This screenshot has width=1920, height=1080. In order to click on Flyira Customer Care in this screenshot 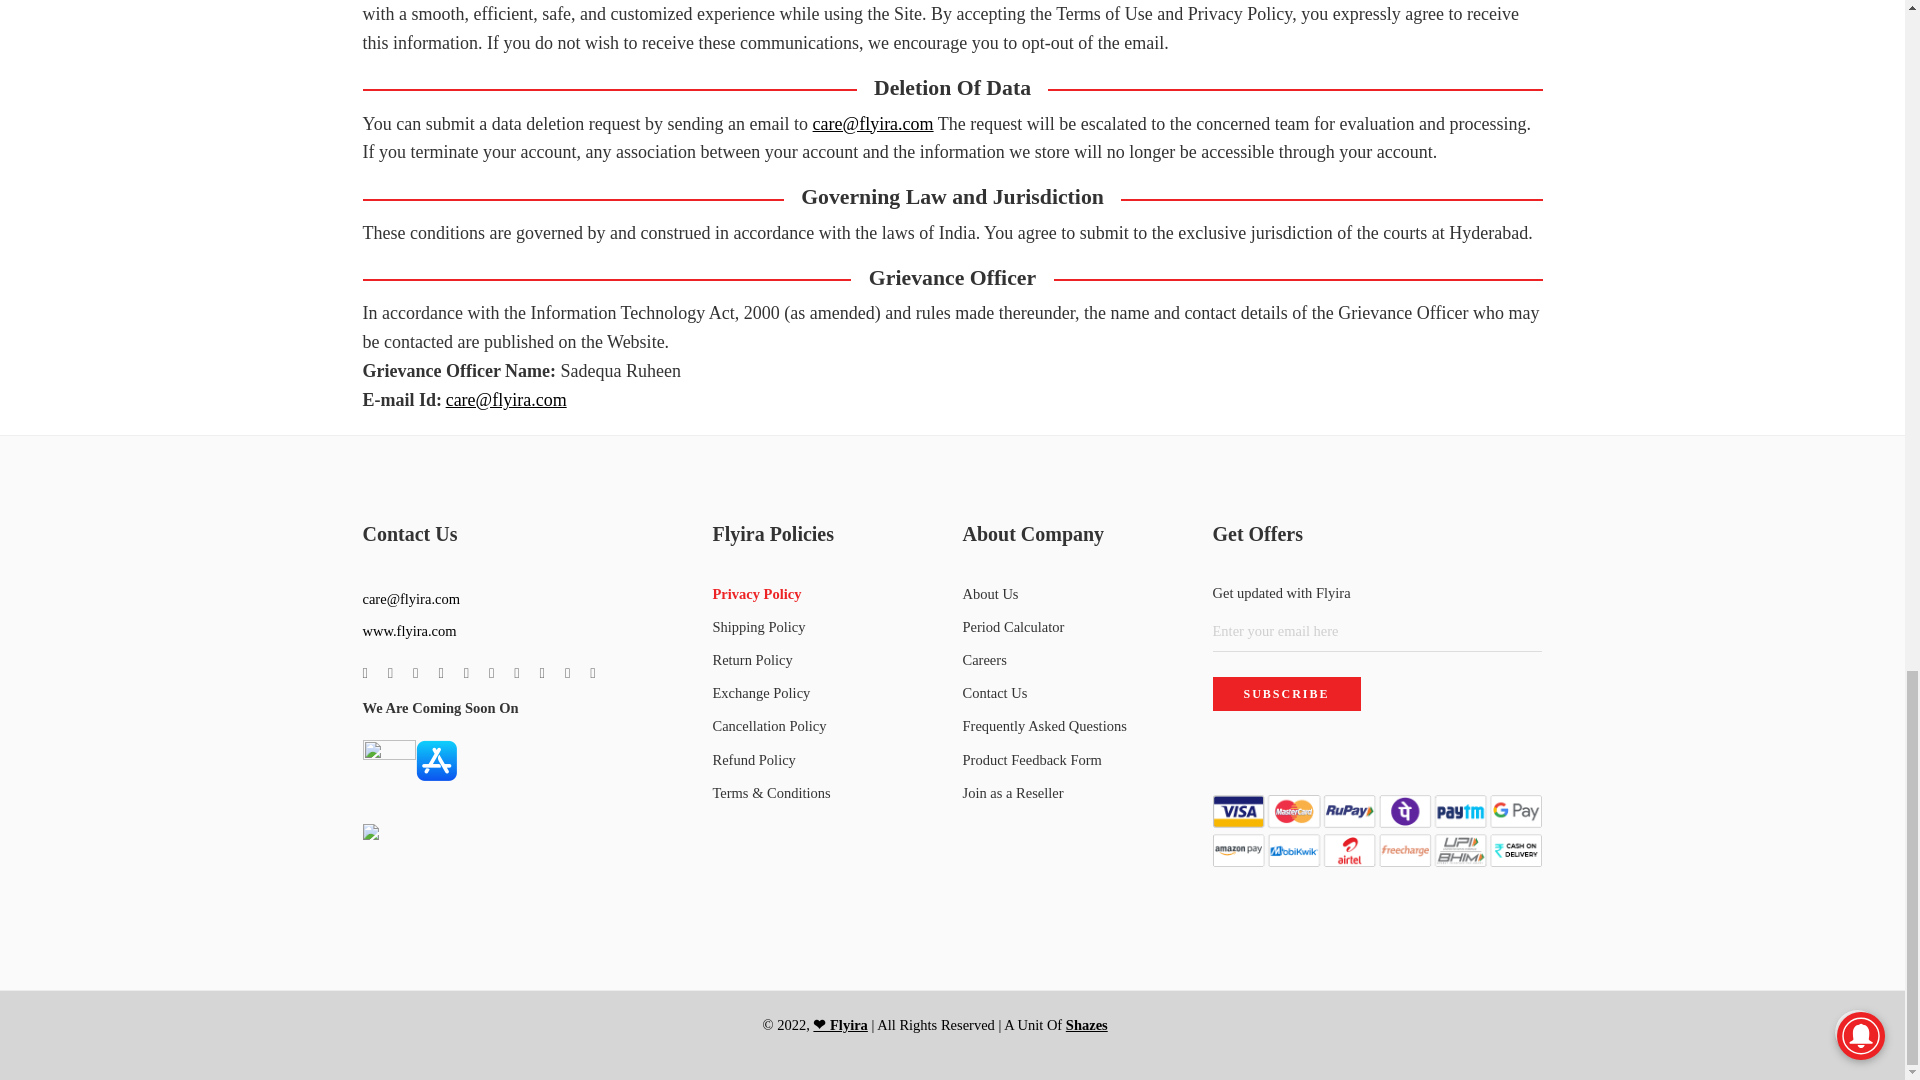, I will do `click(872, 124)`.